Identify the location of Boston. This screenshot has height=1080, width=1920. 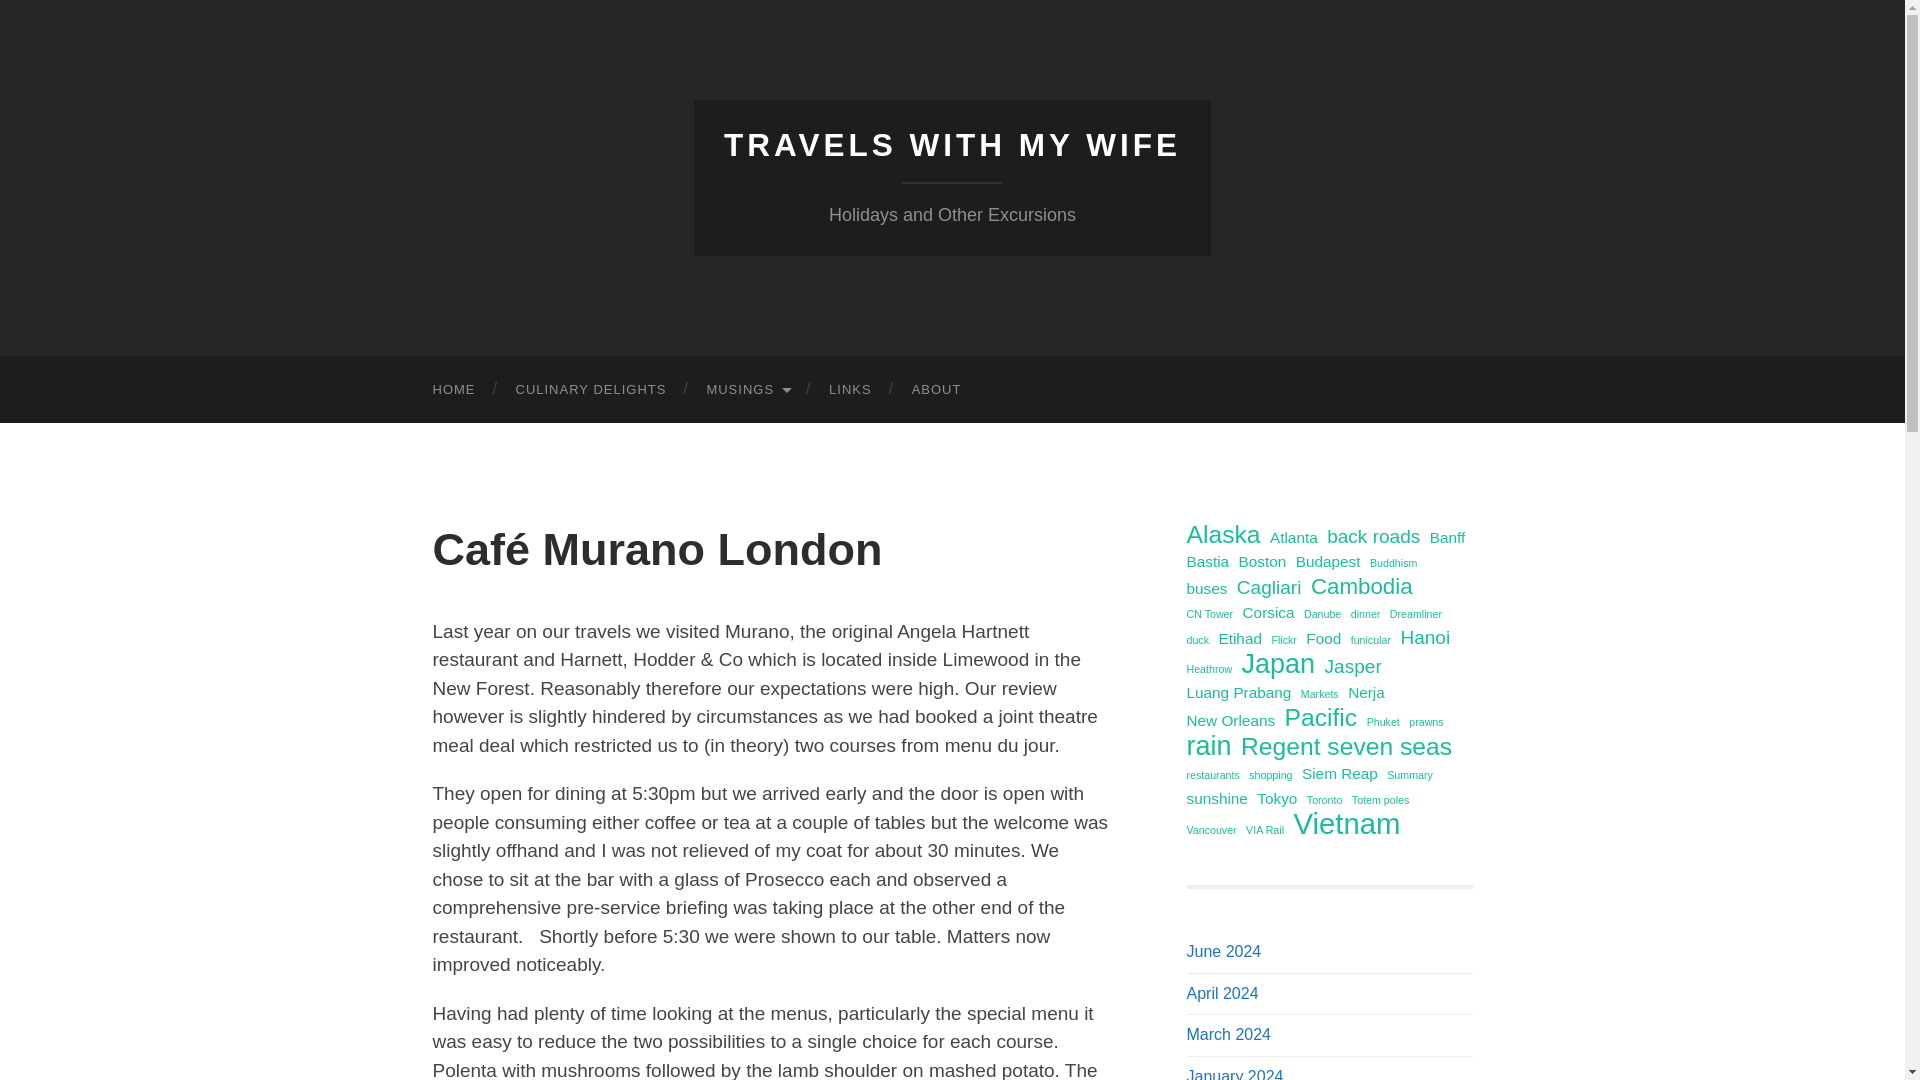
(1262, 561).